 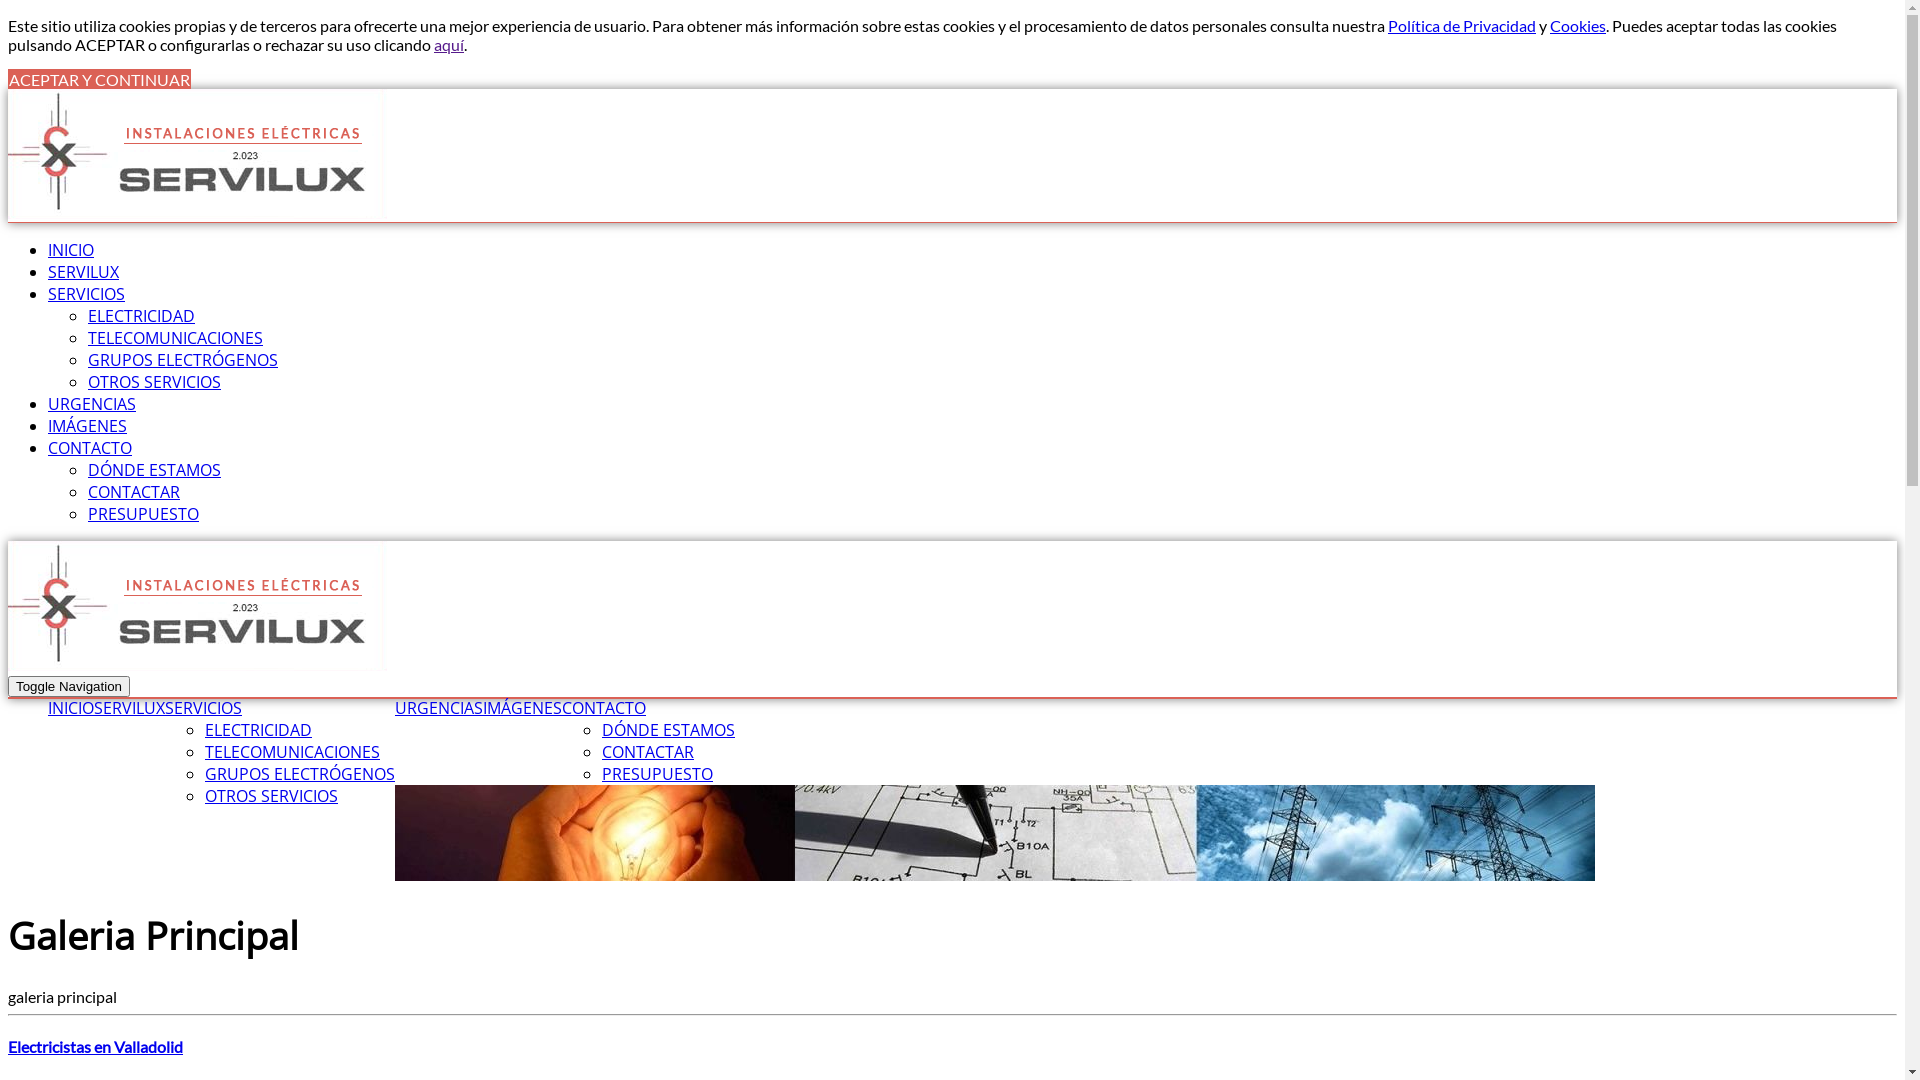 What do you see at coordinates (258, 730) in the screenshot?
I see `ELECTRICIDAD` at bounding box center [258, 730].